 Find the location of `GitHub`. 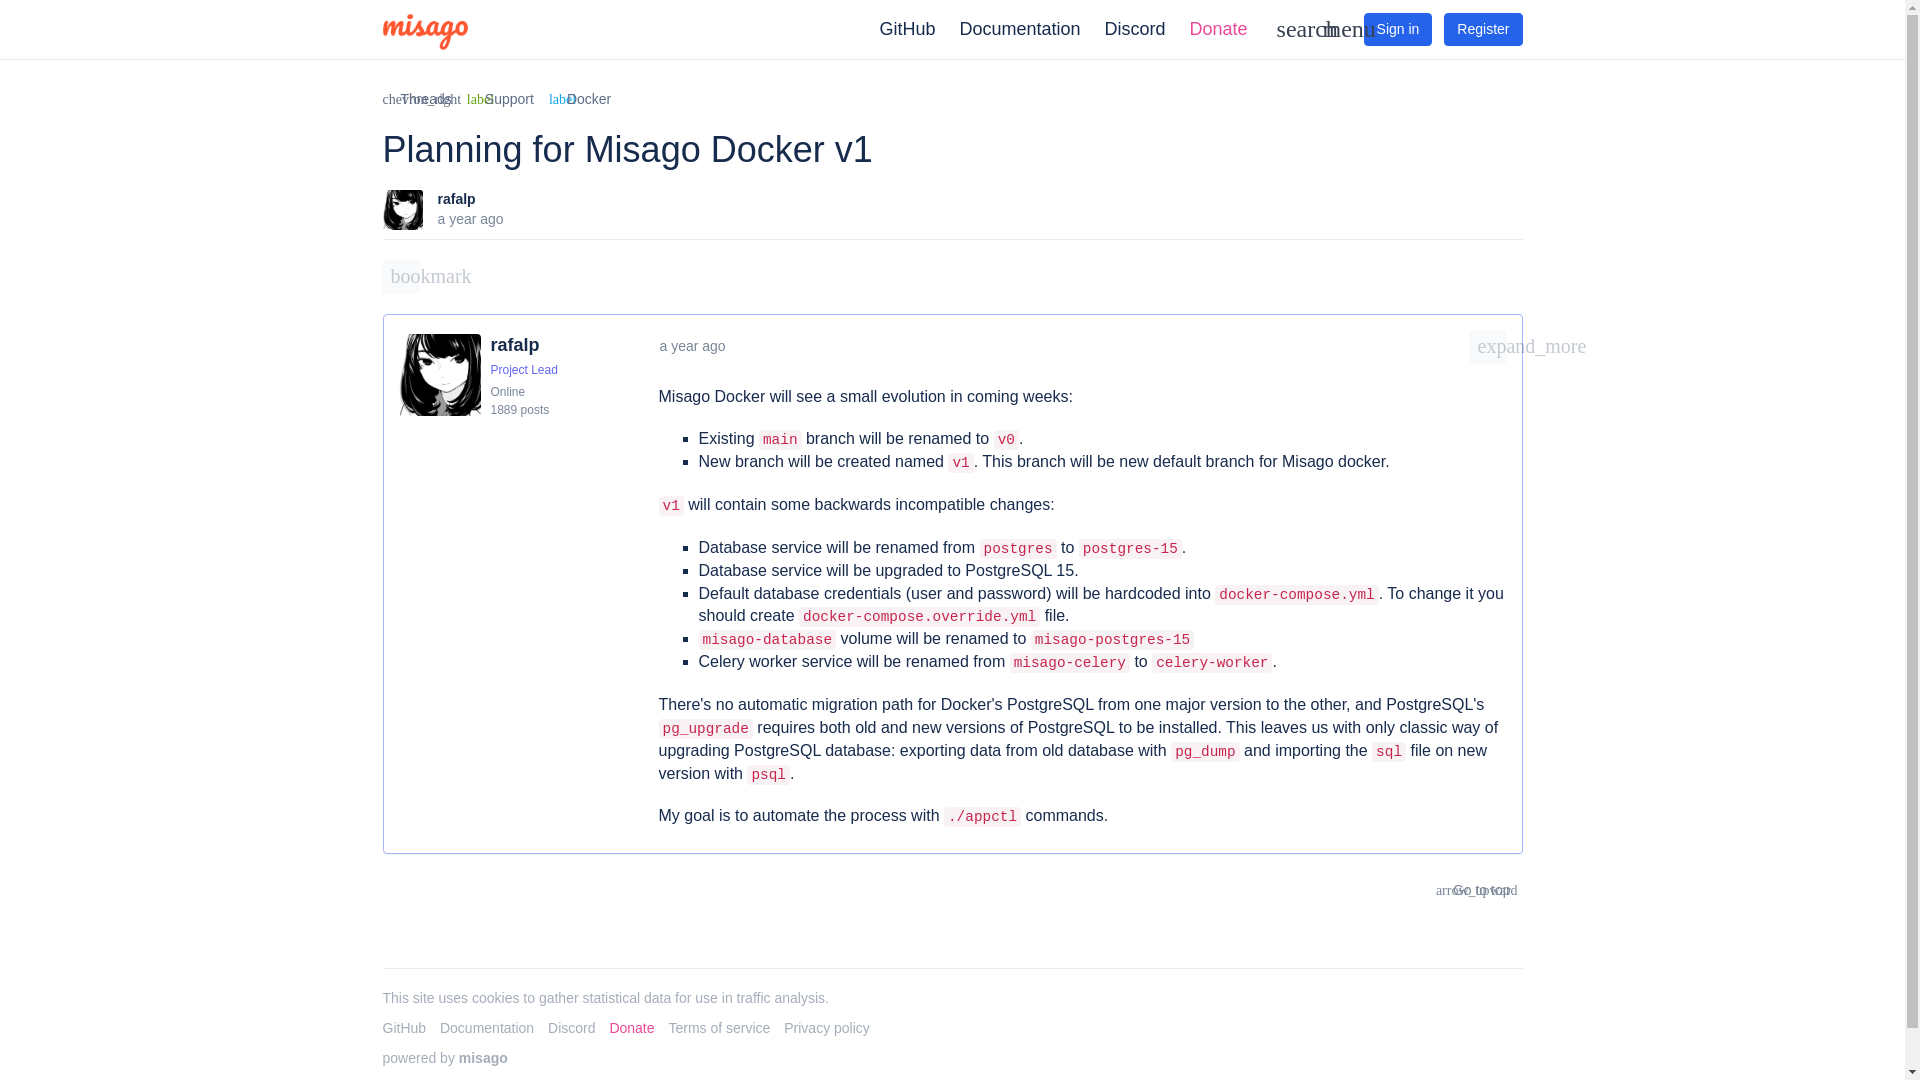

GitHub is located at coordinates (580, 100).